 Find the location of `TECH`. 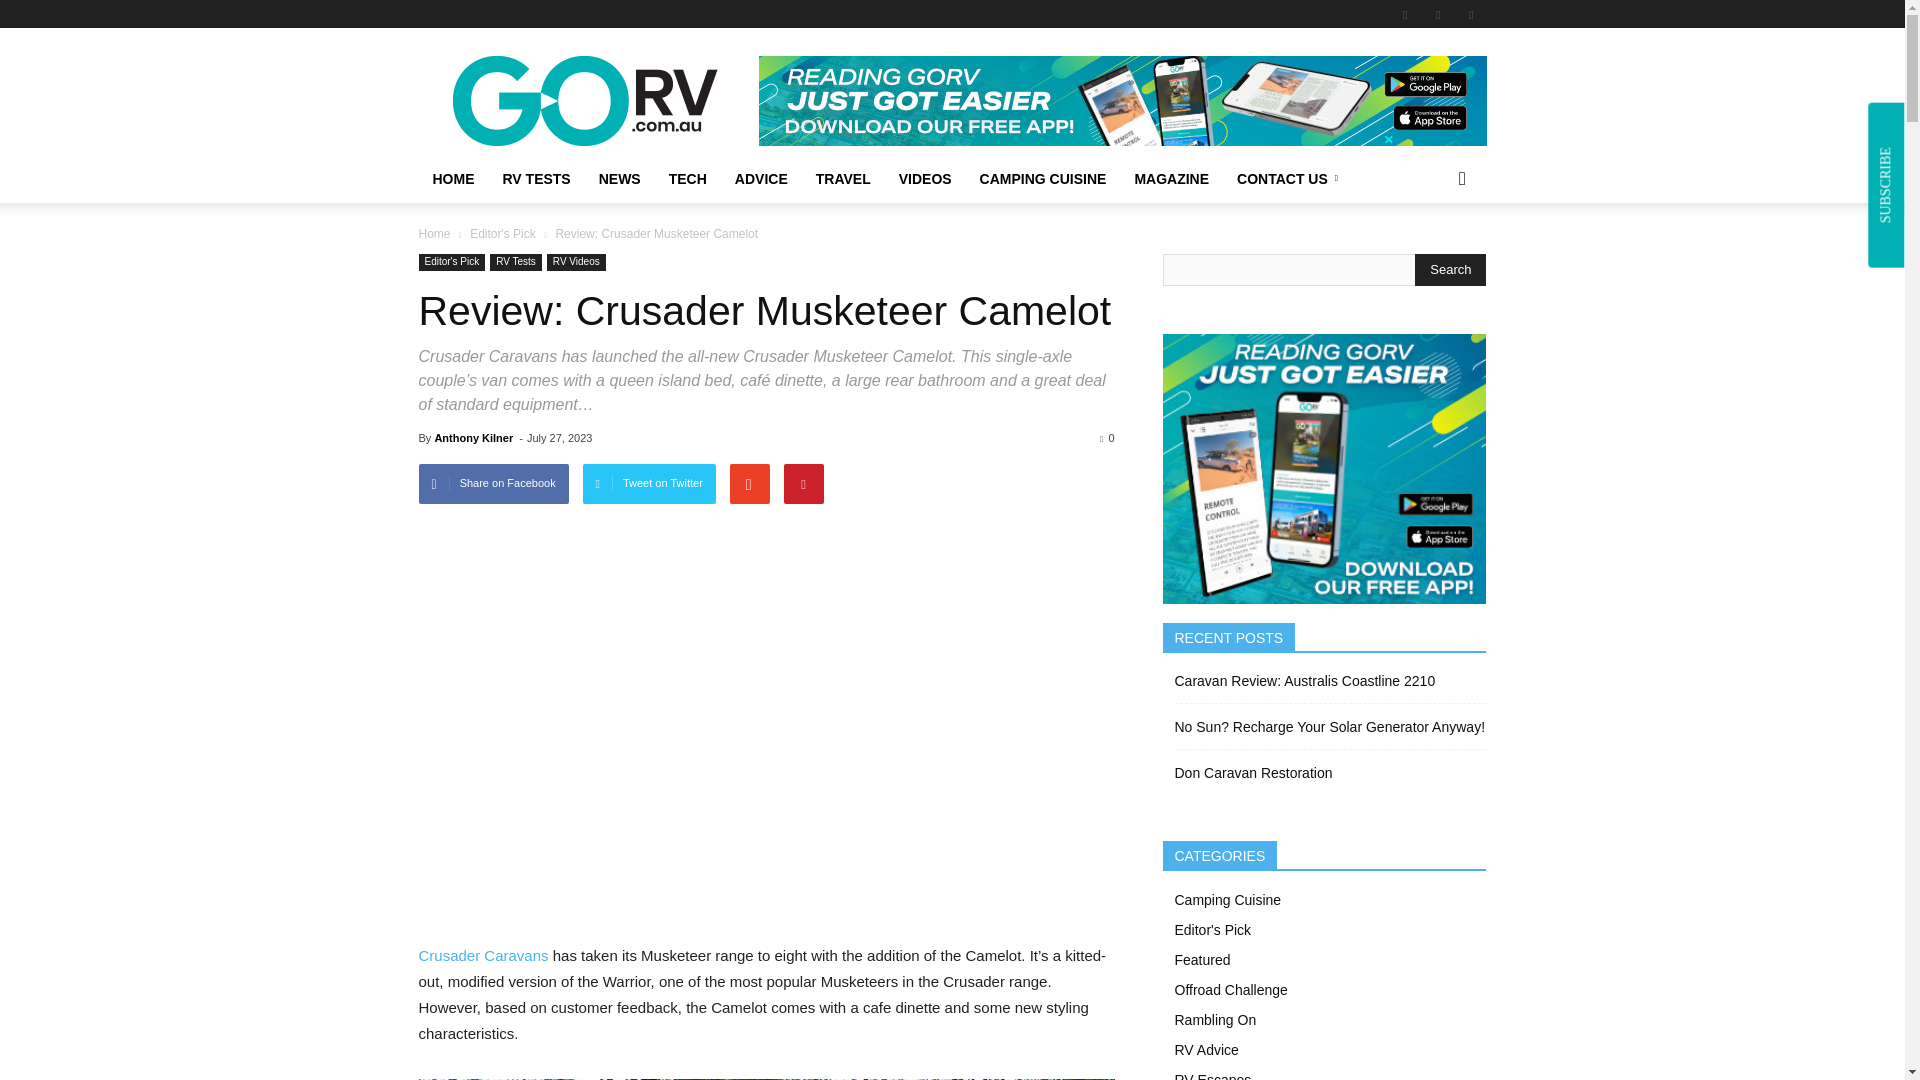

TECH is located at coordinates (688, 179).